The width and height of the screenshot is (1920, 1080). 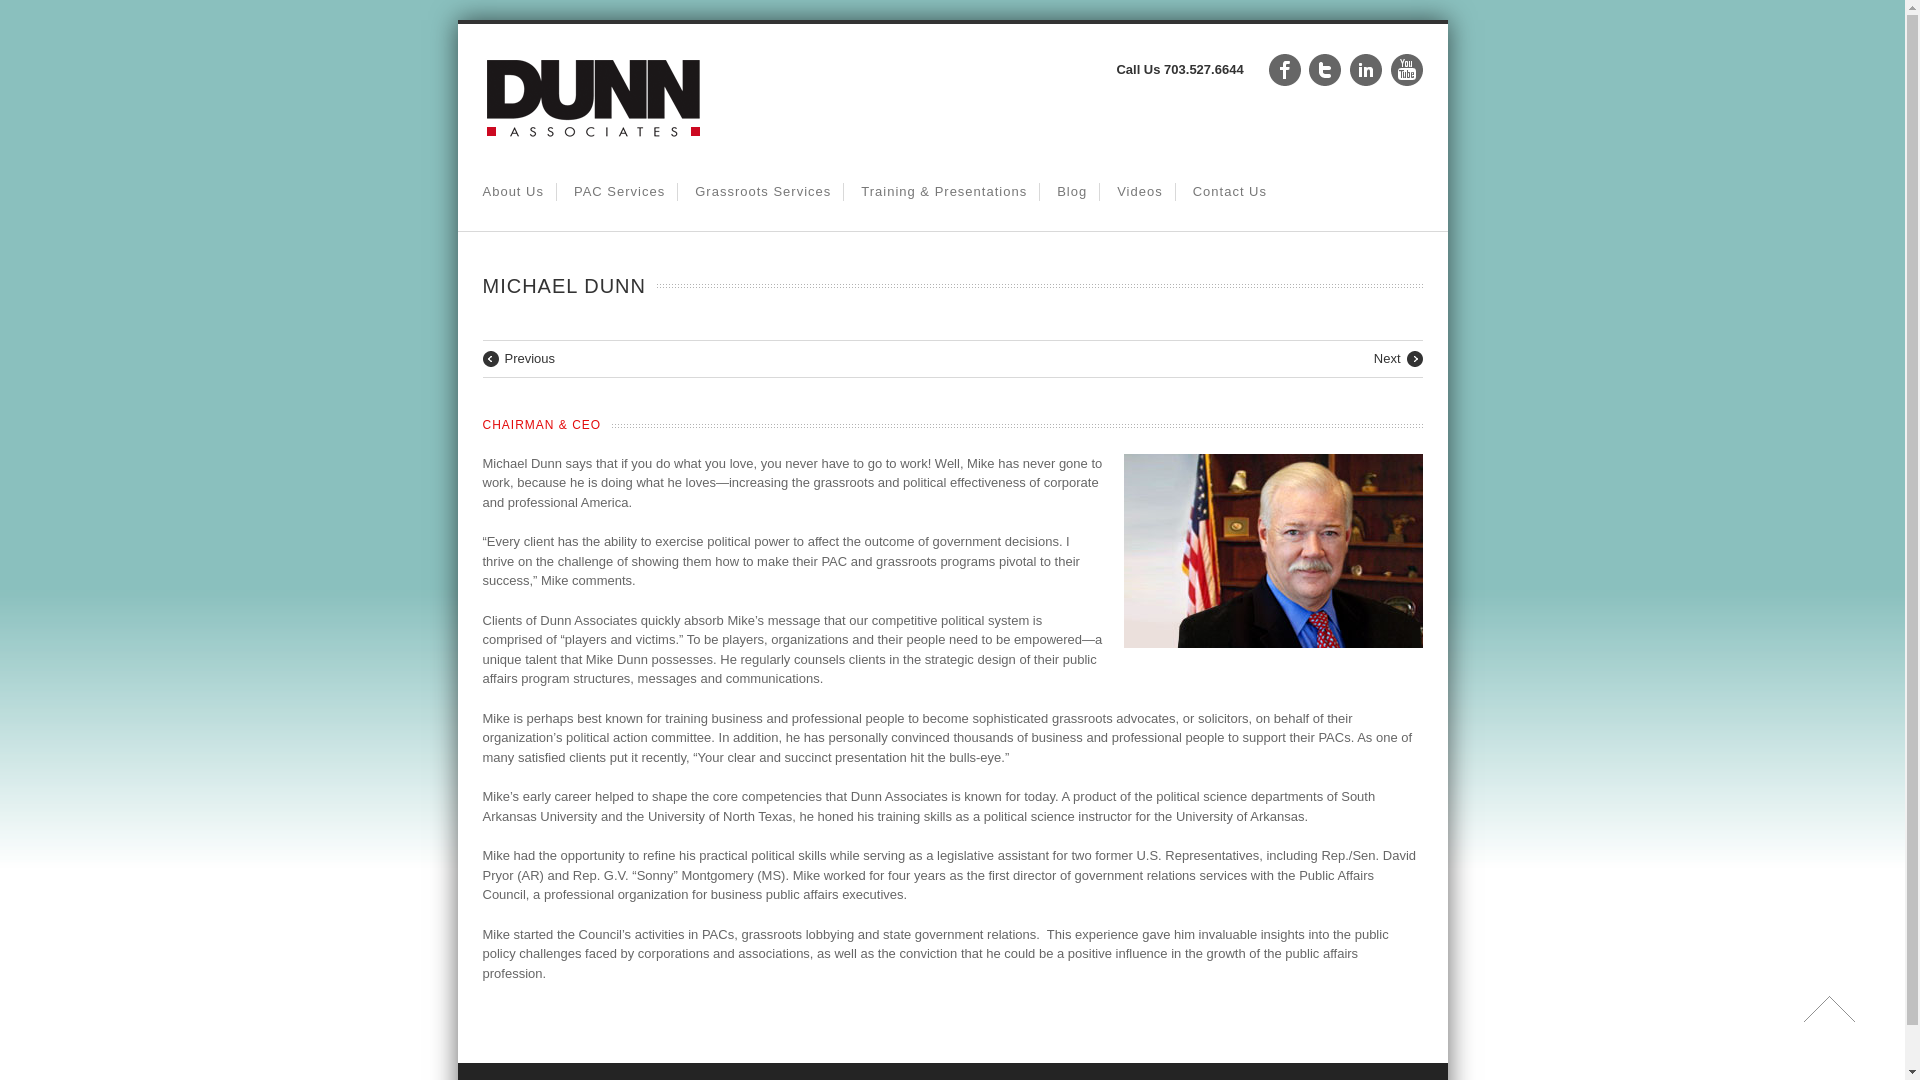 What do you see at coordinates (763, 192) in the screenshot?
I see `Grassroots Services` at bounding box center [763, 192].